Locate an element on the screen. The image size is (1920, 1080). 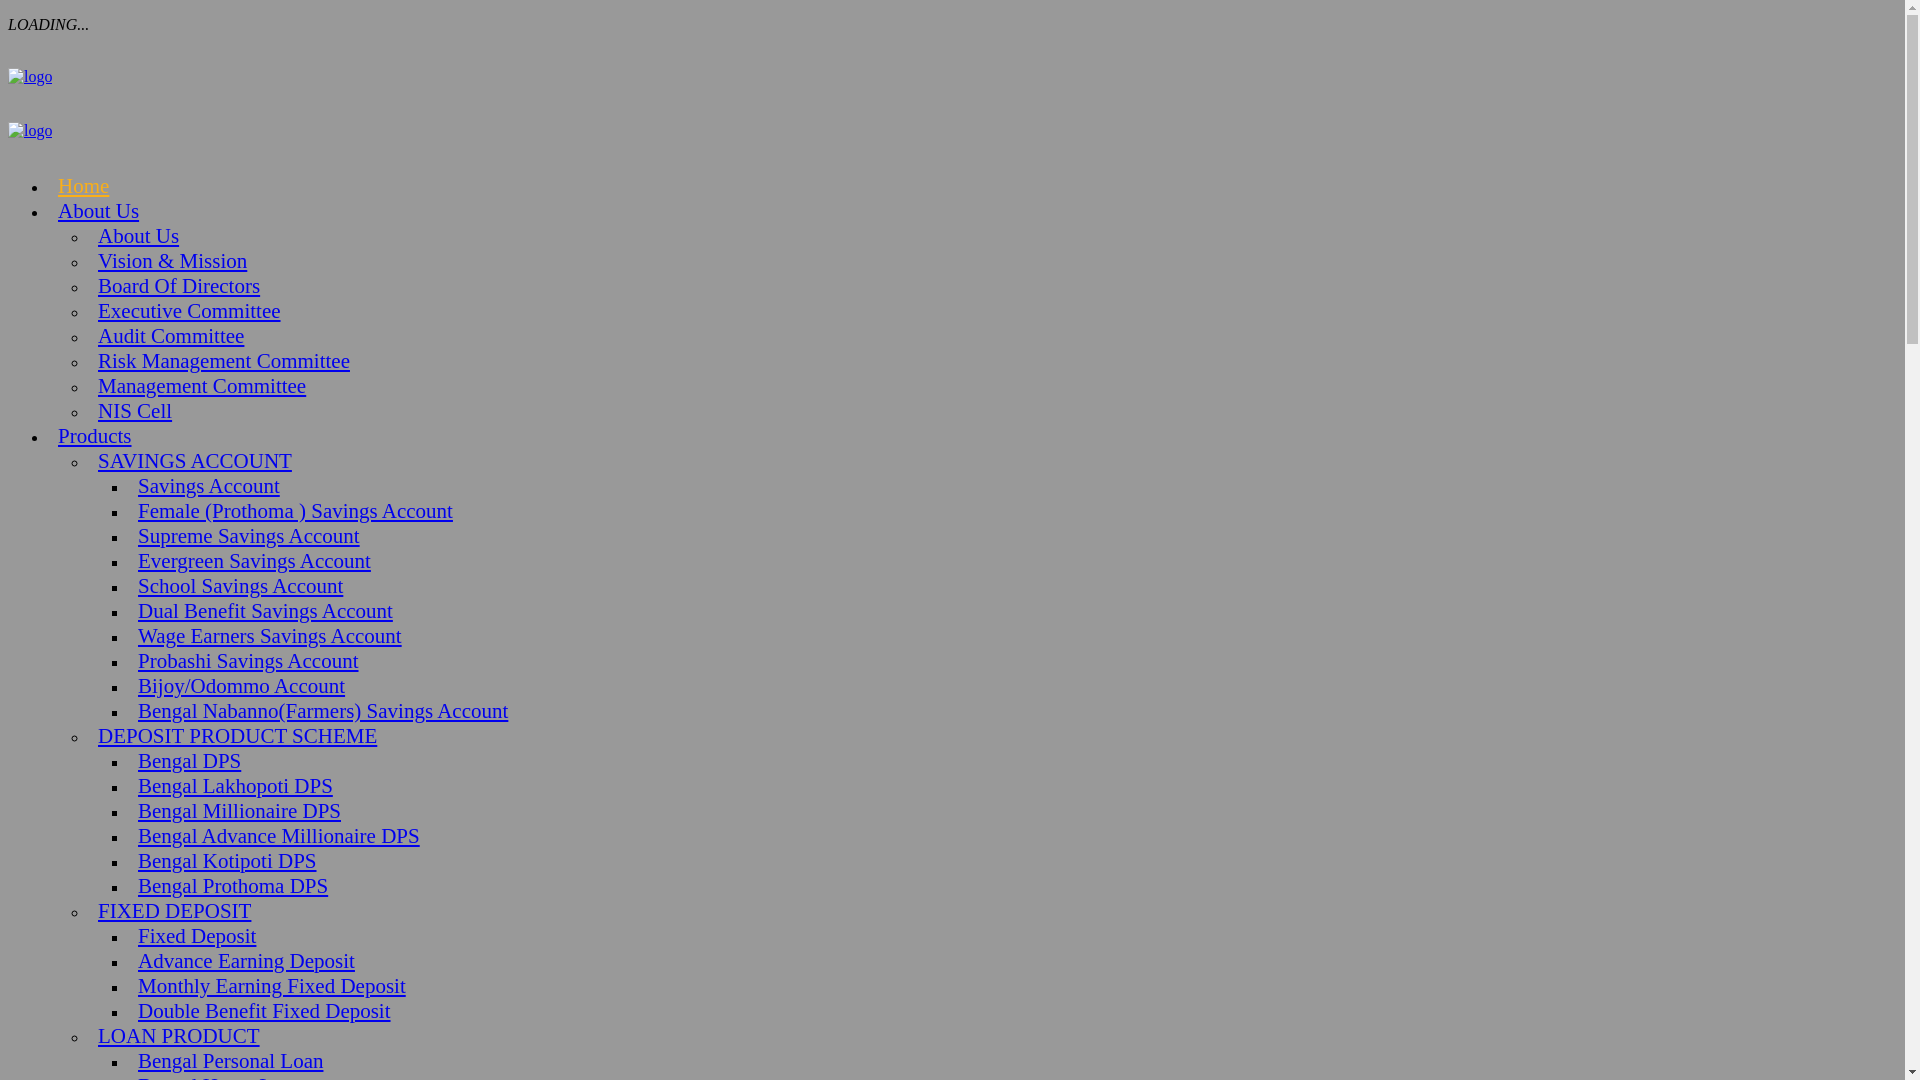
Bengal Advance Millionaire DPS is located at coordinates (274, 836).